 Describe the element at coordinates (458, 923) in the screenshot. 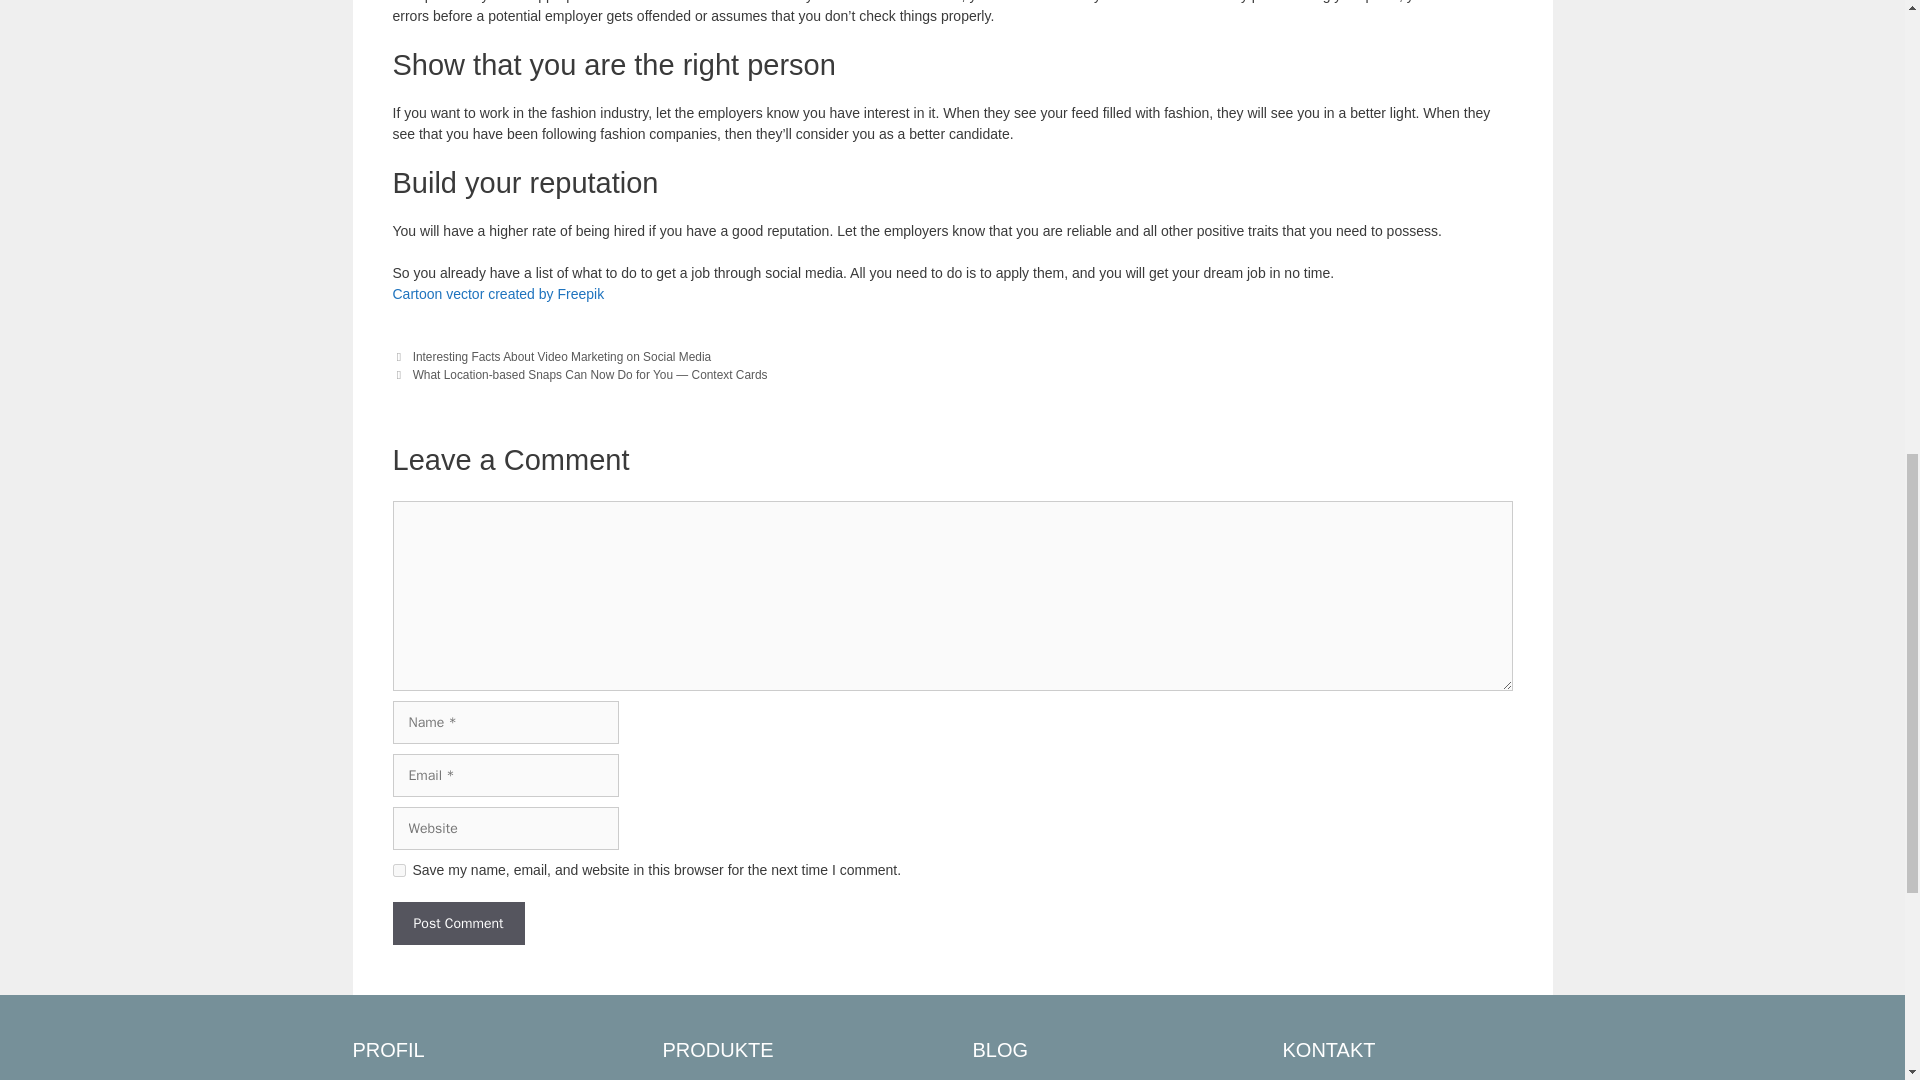

I see `Post Comment` at that location.